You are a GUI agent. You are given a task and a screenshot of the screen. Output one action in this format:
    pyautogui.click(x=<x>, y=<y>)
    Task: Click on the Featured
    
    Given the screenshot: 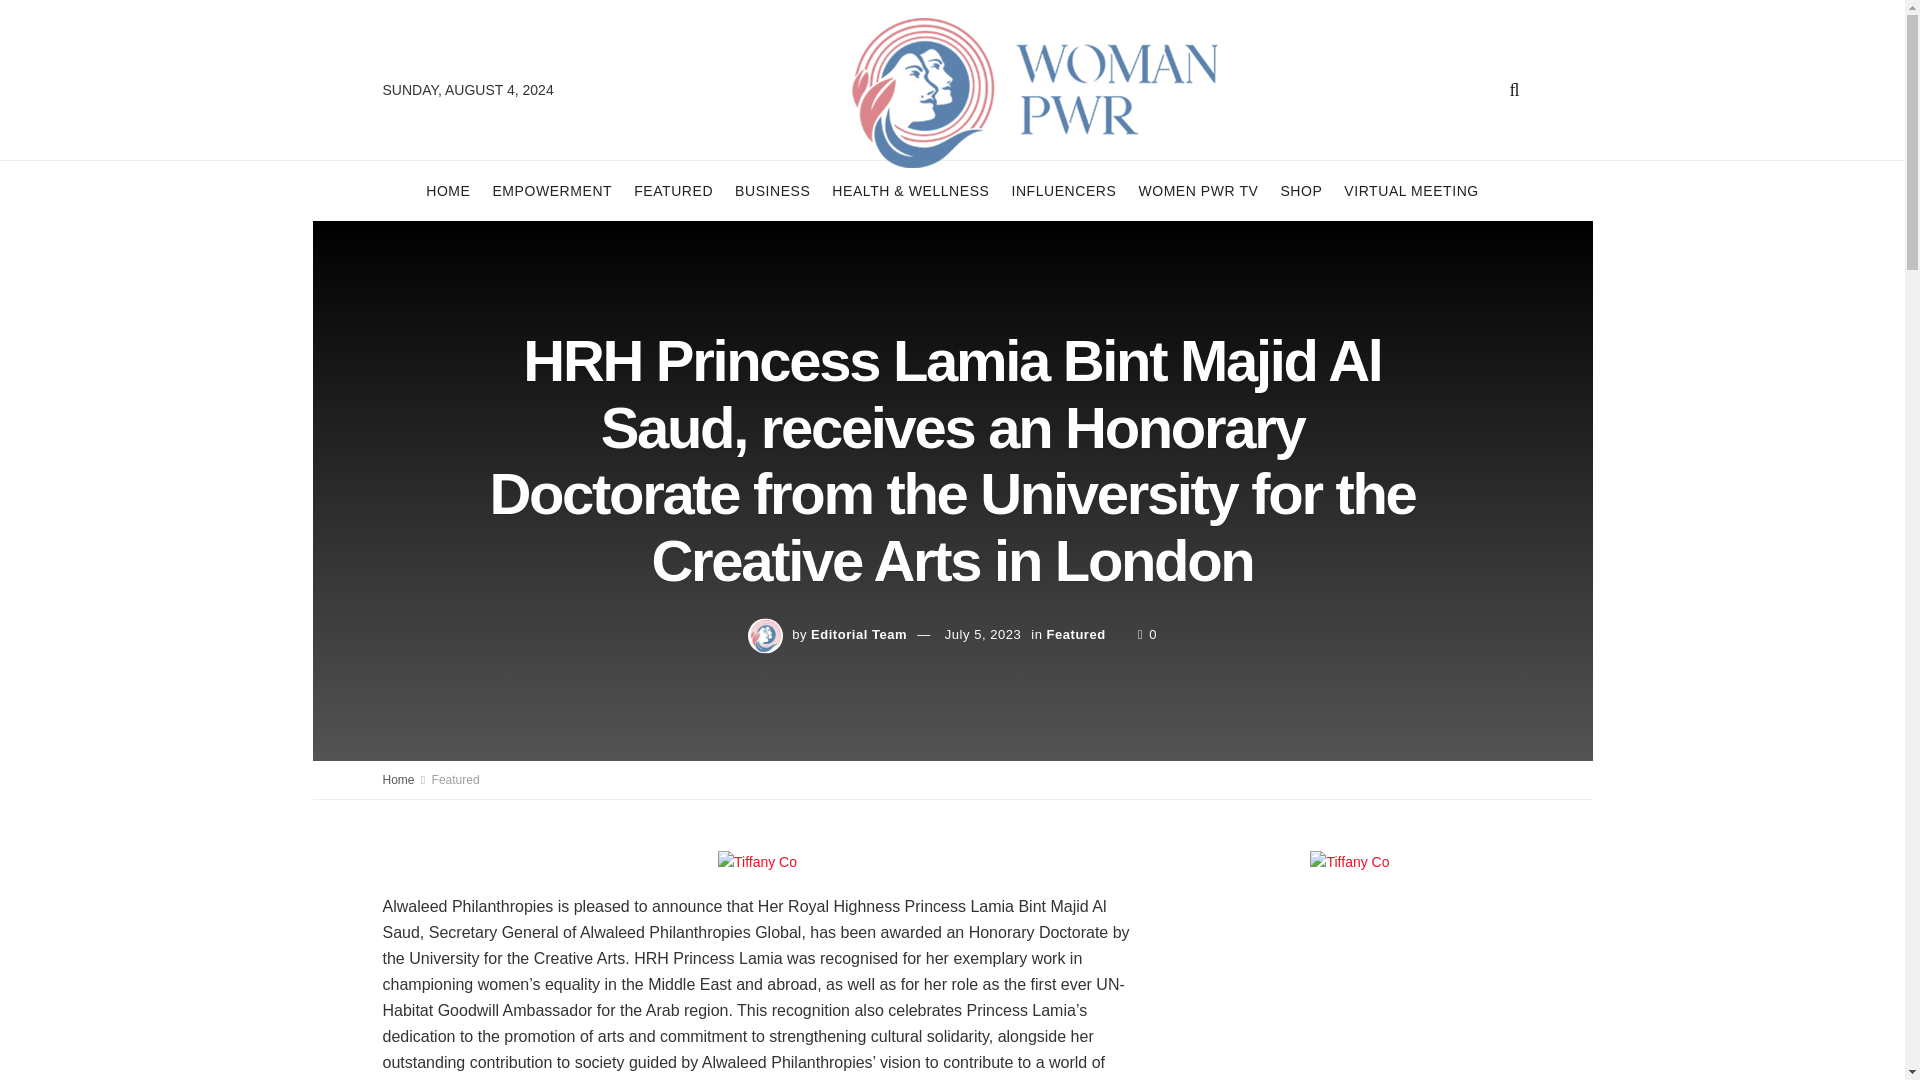 What is the action you would take?
    pyautogui.click(x=456, y=780)
    